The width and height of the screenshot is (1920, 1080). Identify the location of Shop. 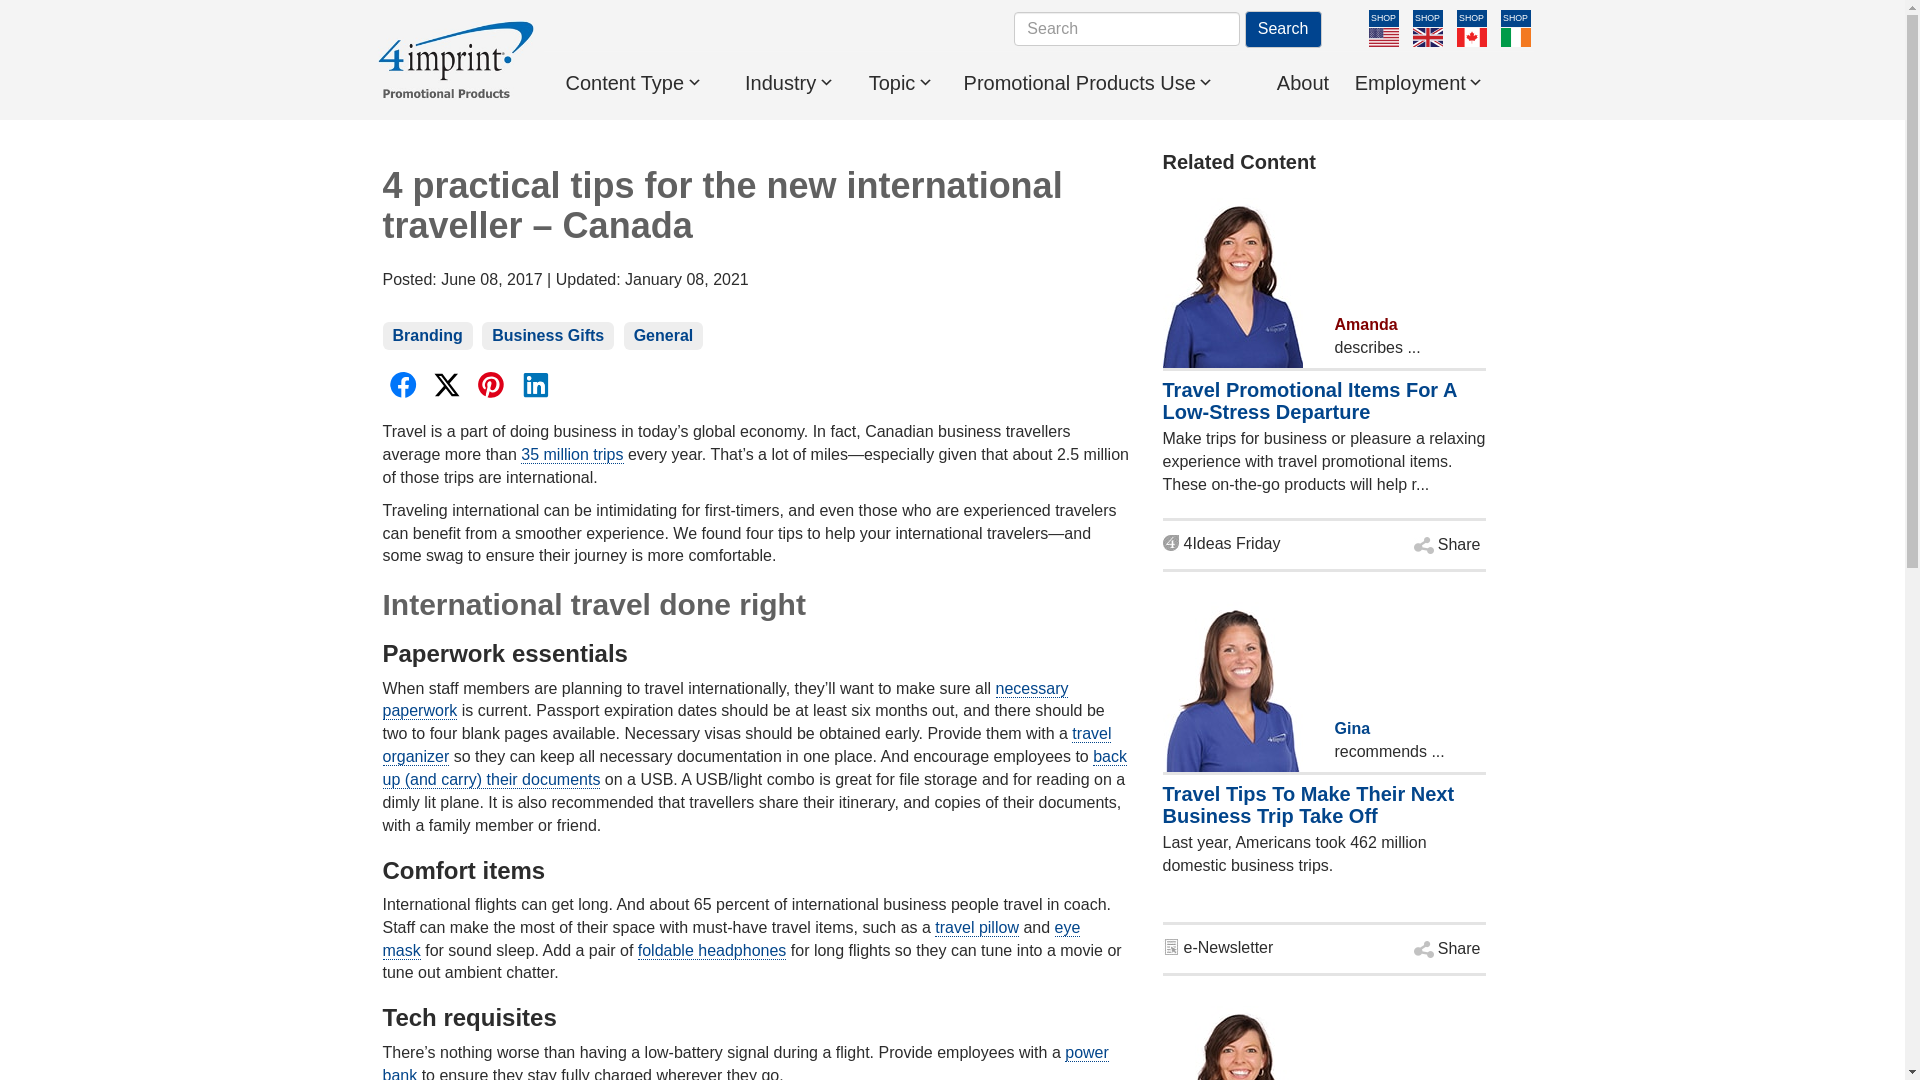
(1470, 18).